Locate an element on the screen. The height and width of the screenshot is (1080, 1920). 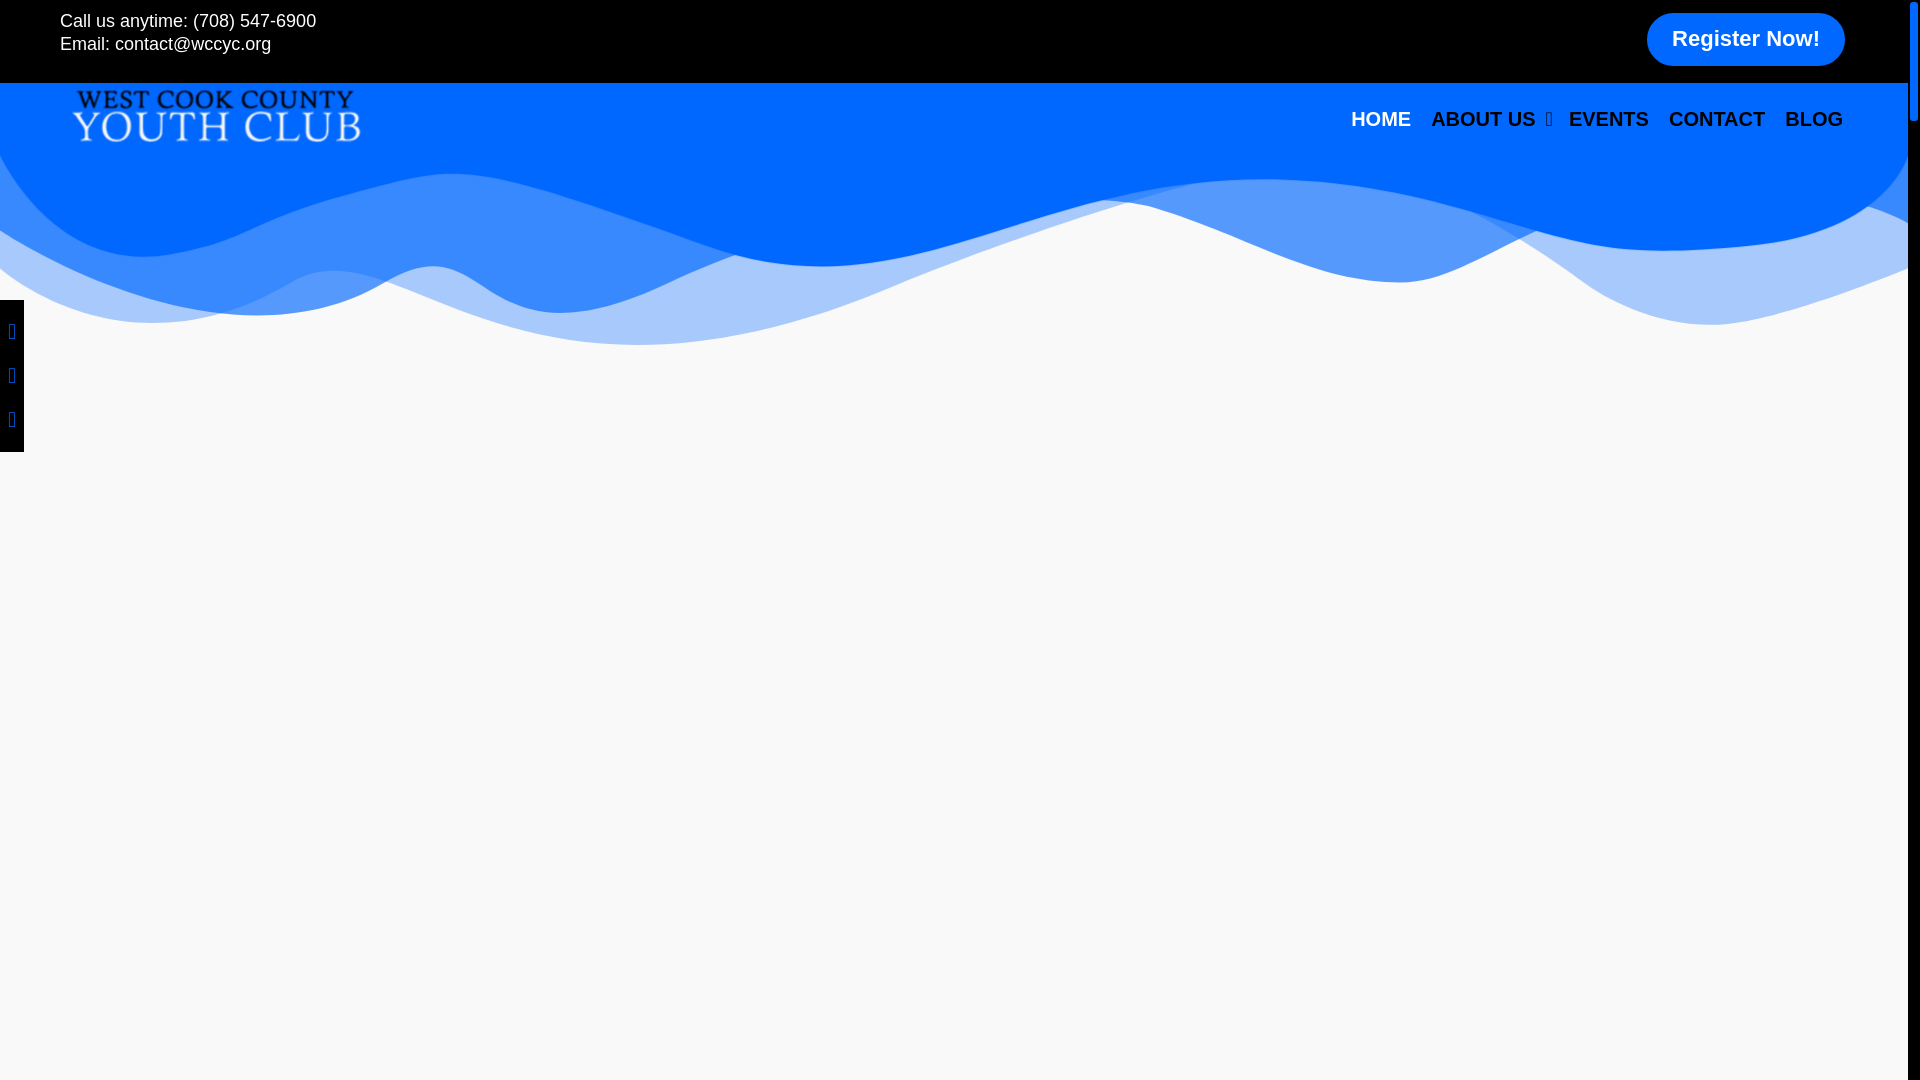
BLOG is located at coordinates (1813, 119).